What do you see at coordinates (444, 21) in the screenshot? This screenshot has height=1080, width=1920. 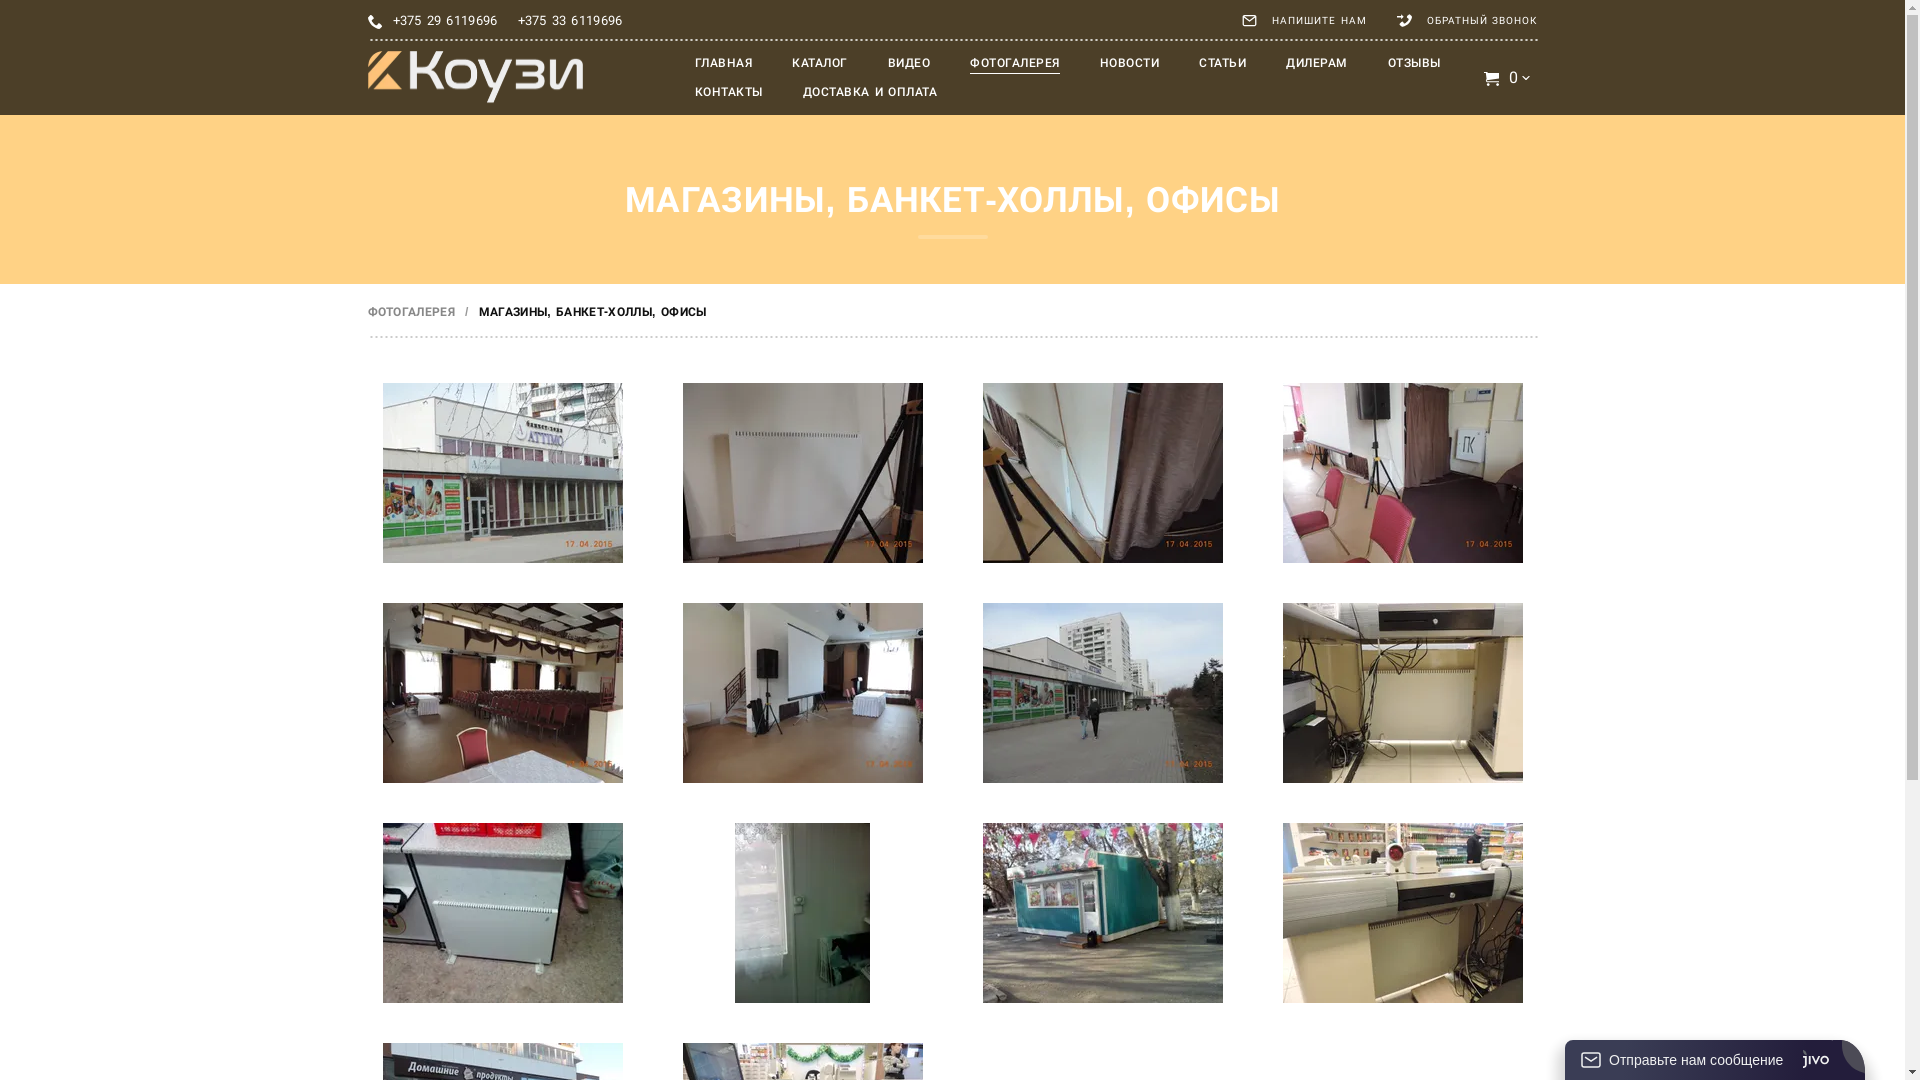 I see `+375 29 6119696` at bounding box center [444, 21].